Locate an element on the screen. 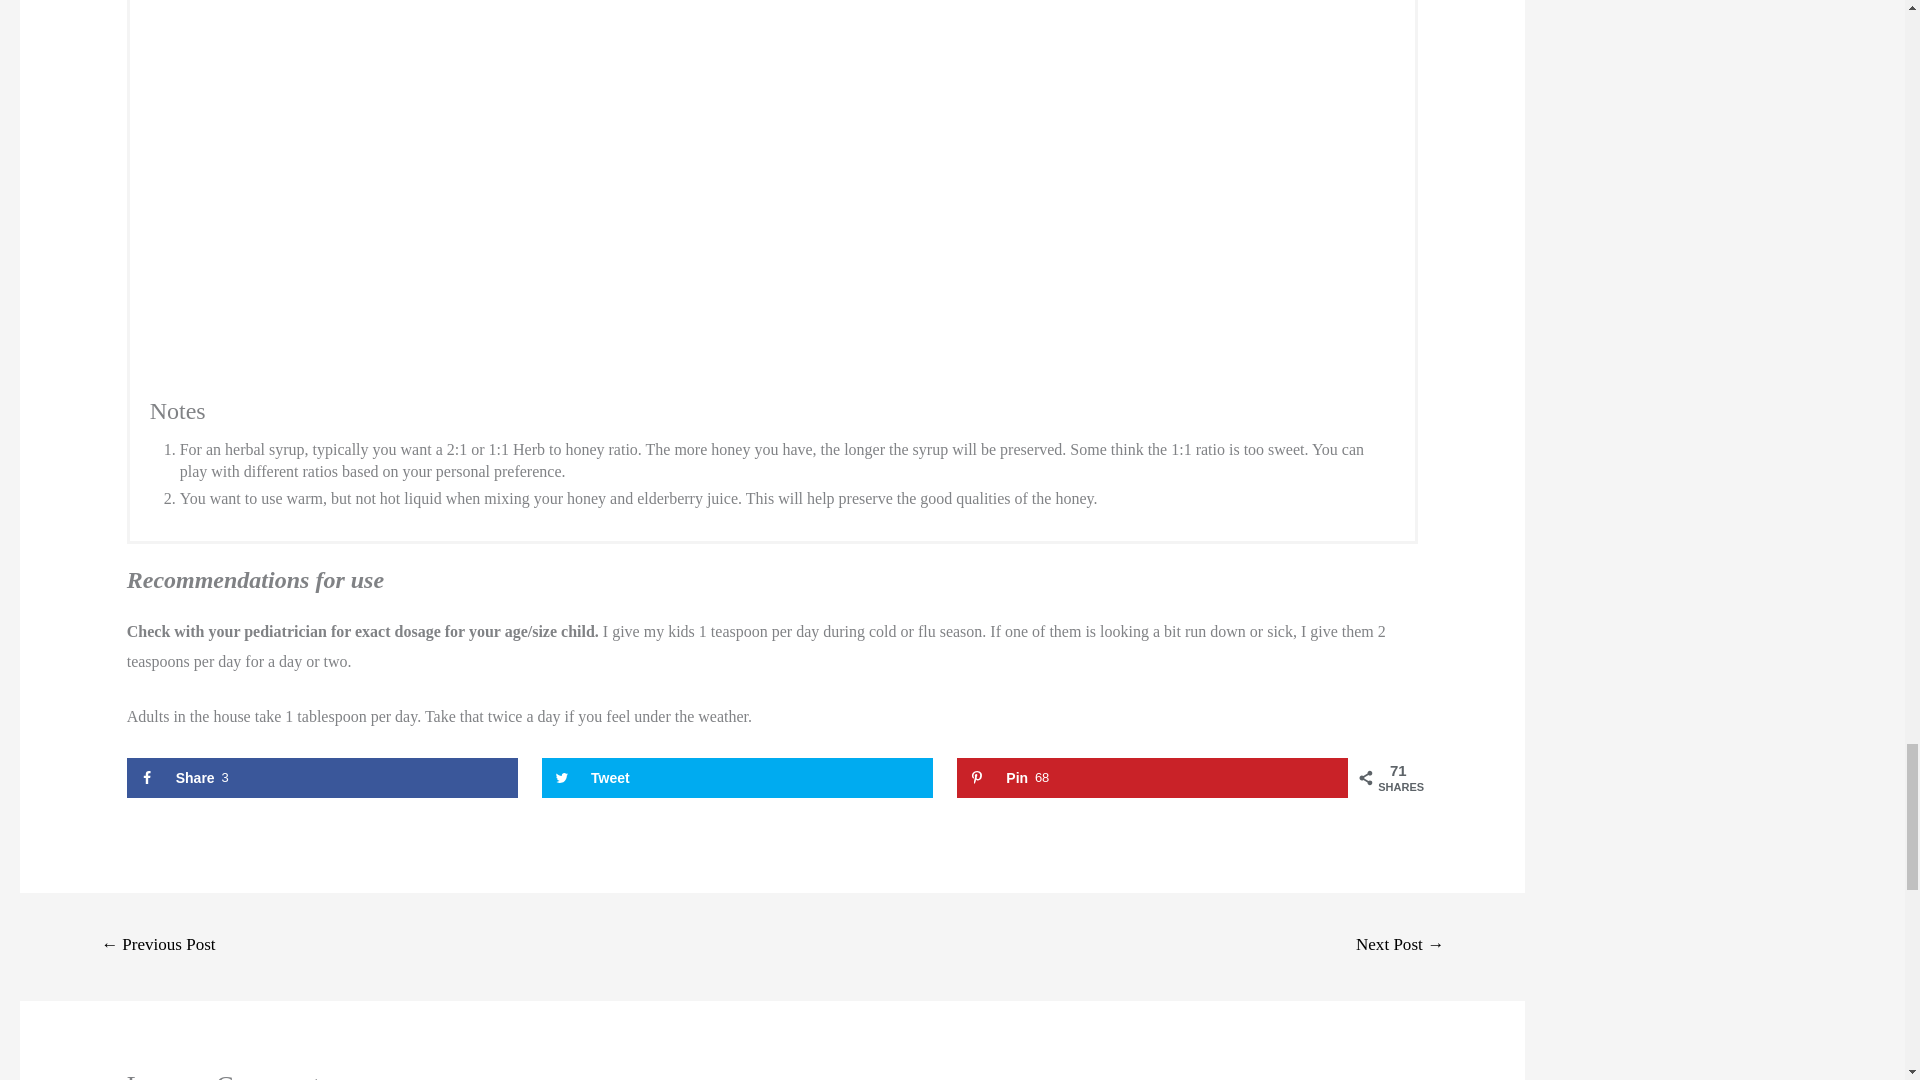 Image resolution: width=1920 pixels, height=1080 pixels. Save to Pinterest is located at coordinates (1152, 778).